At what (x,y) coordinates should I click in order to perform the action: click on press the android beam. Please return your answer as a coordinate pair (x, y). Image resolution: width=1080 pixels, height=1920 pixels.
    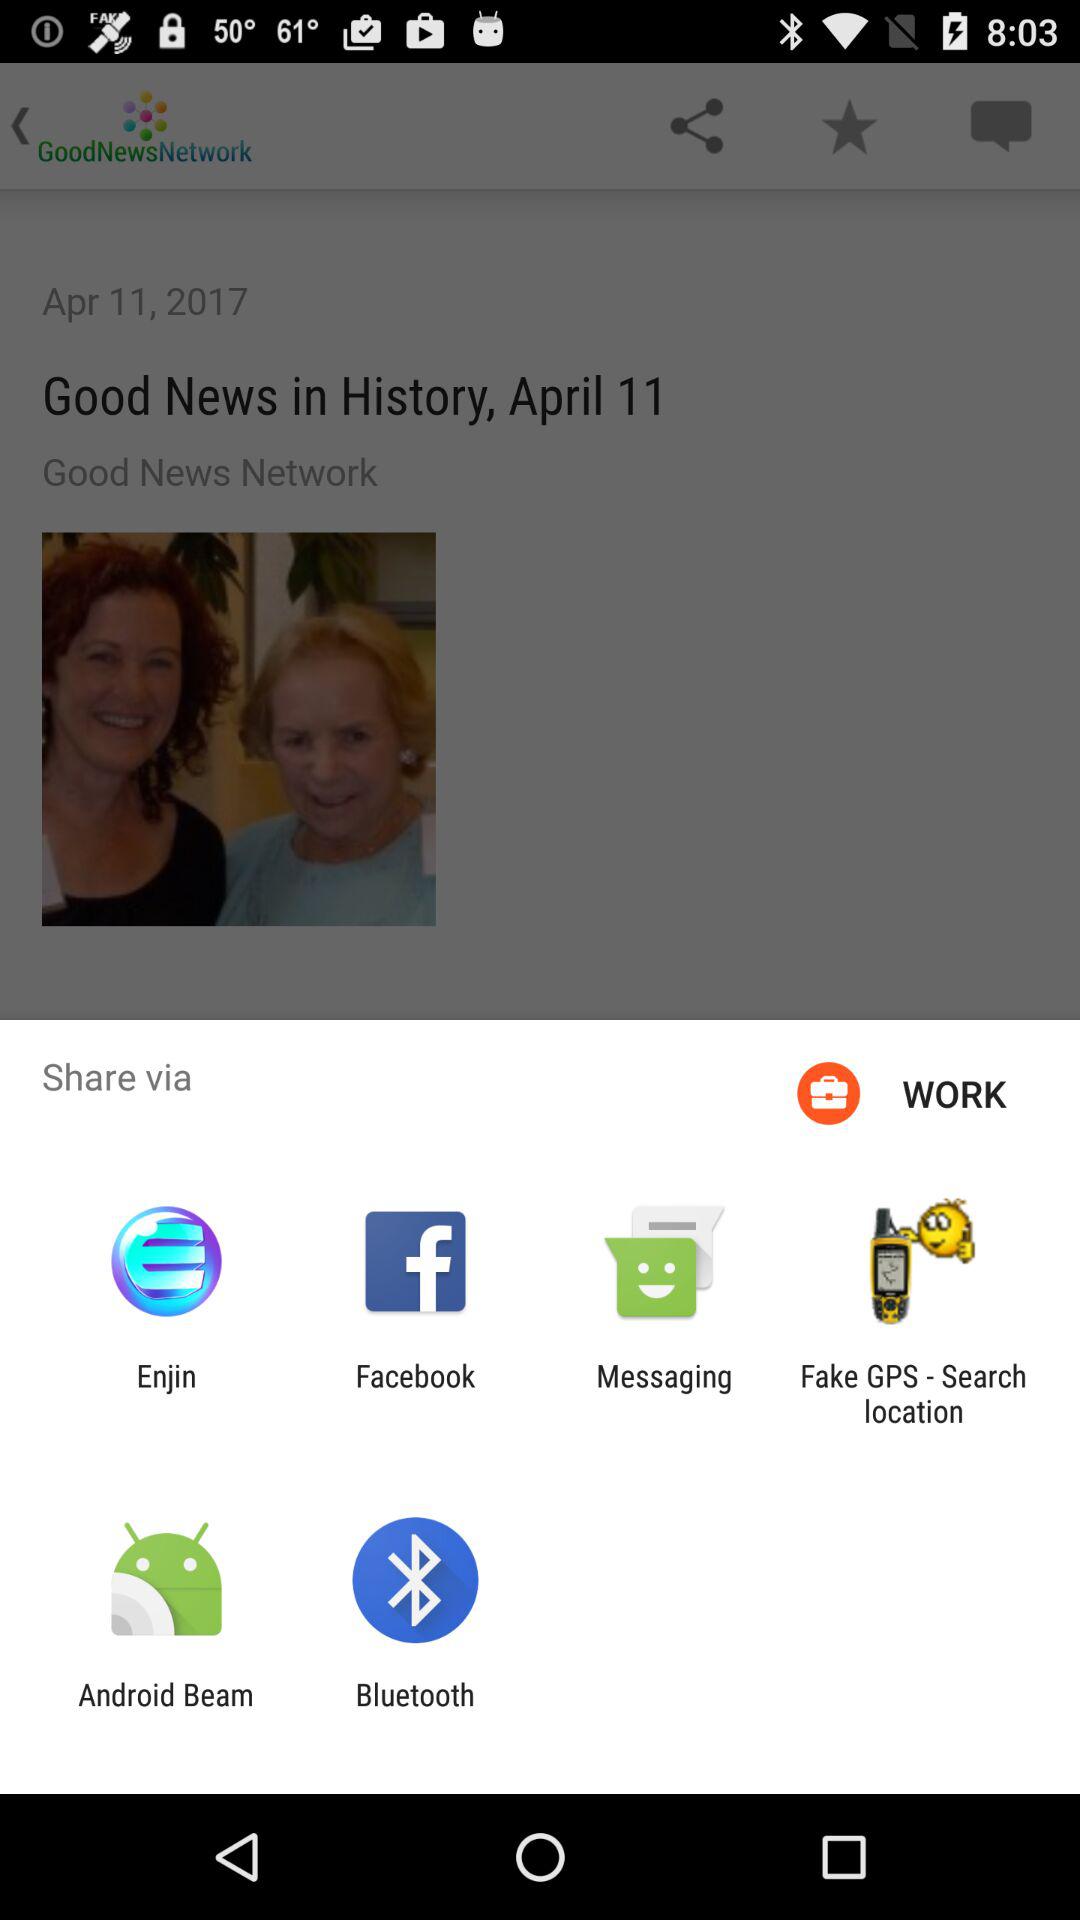
    Looking at the image, I should click on (166, 1712).